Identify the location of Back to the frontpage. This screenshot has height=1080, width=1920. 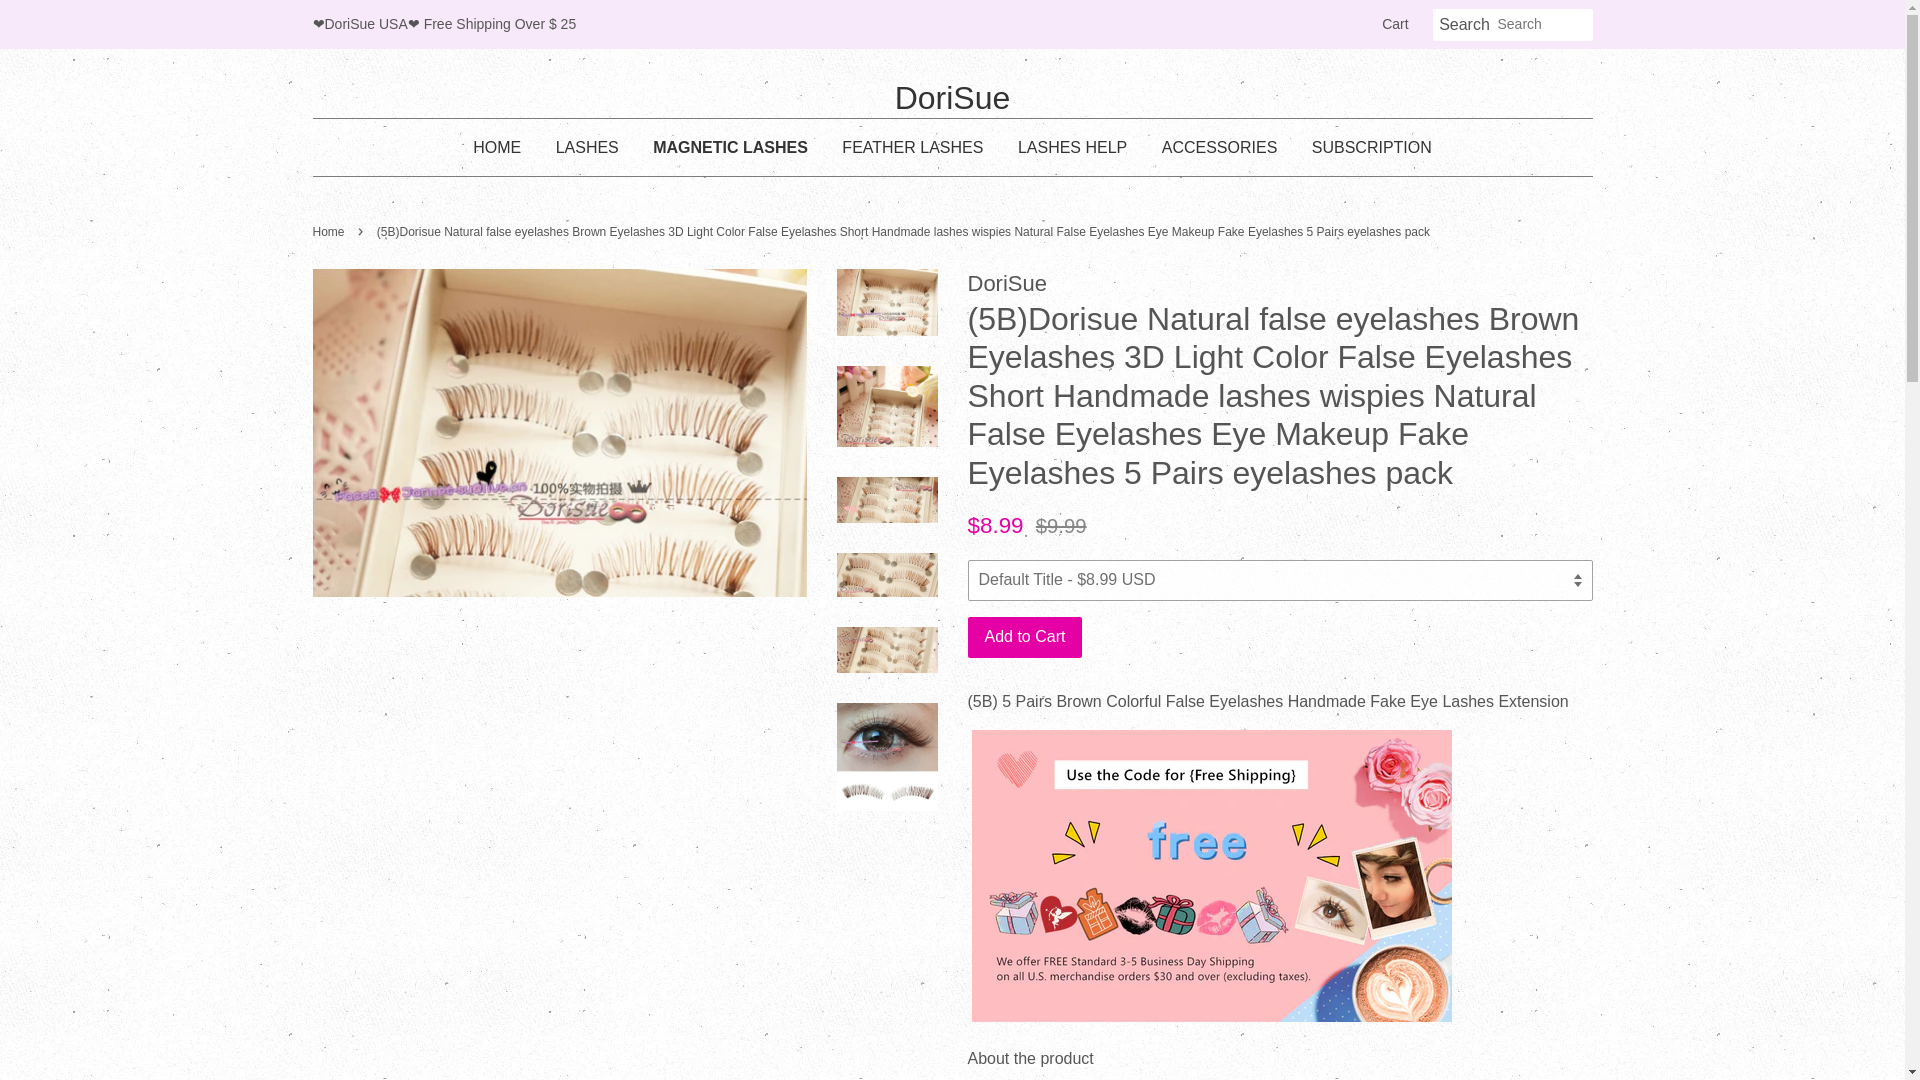
(330, 231).